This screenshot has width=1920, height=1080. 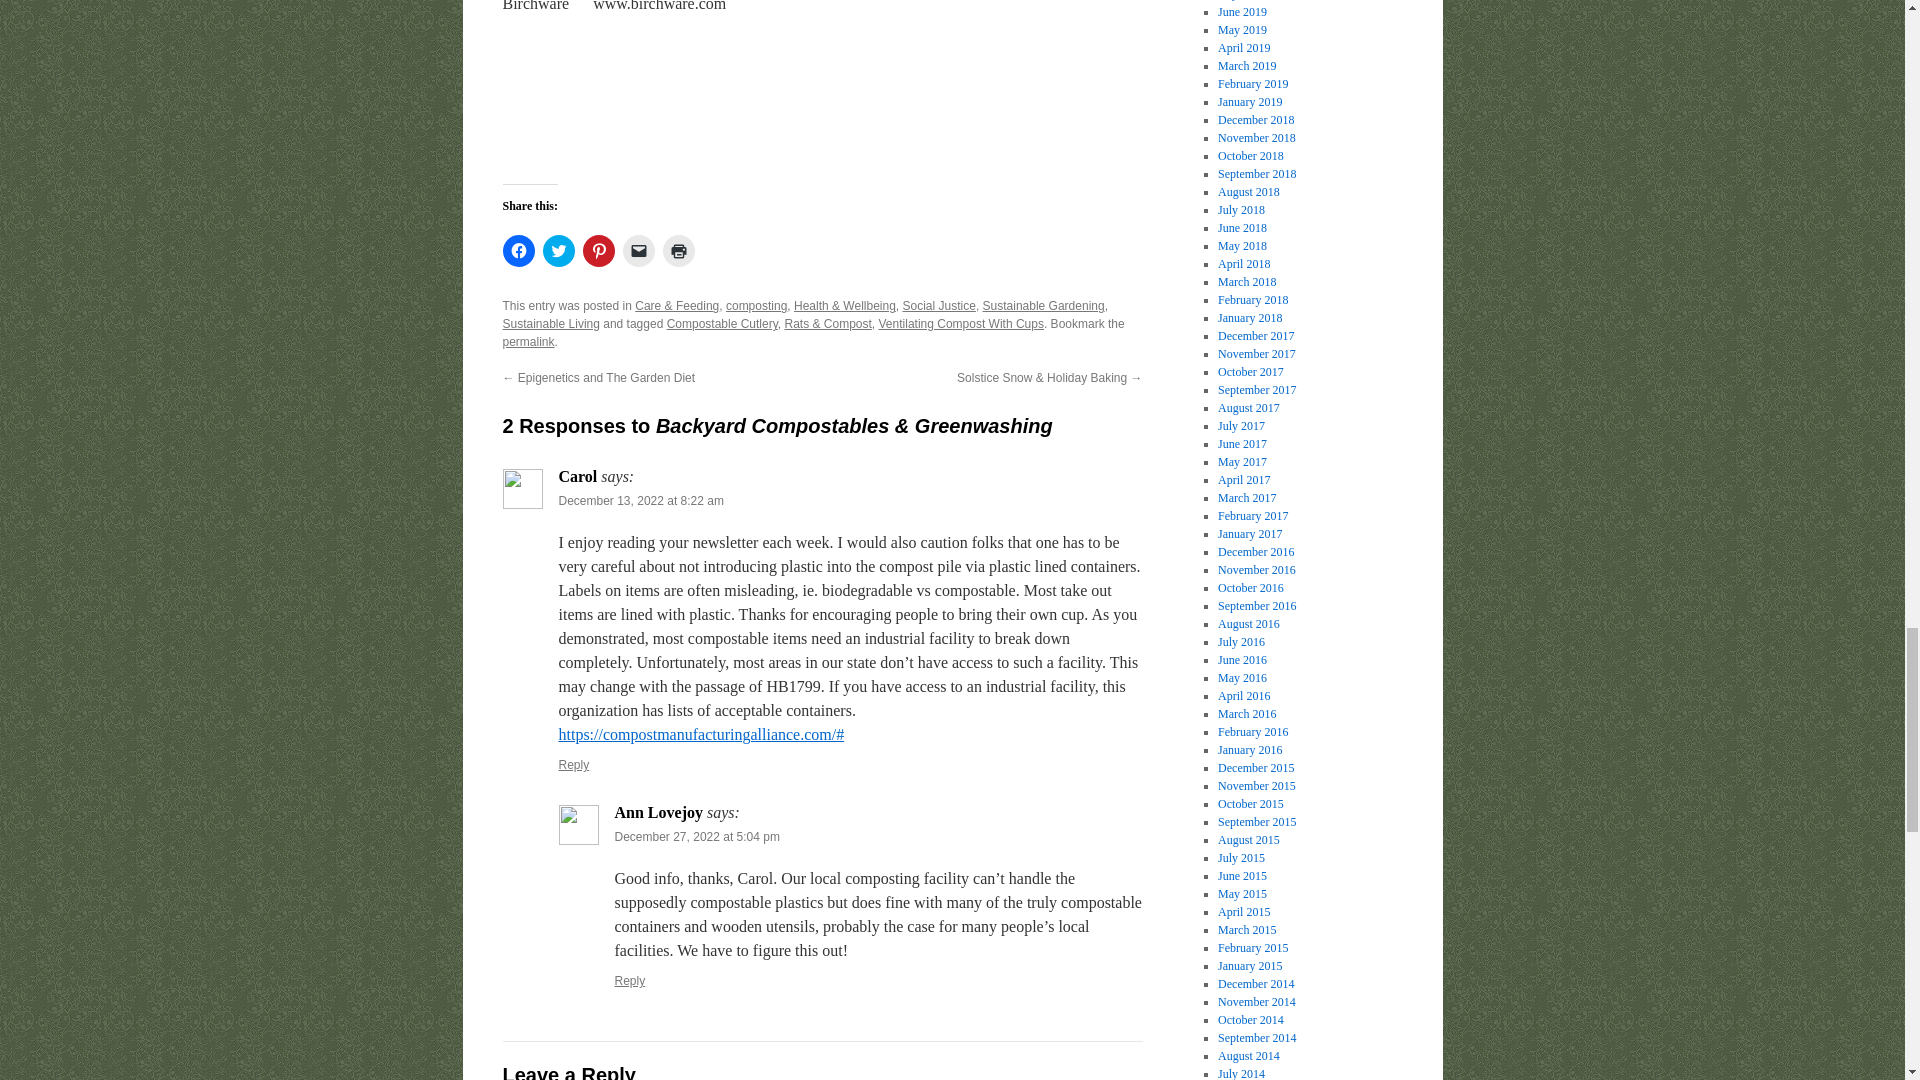 What do you see at coordinates (598, 250) in the screenshot?
I see `Click to share on Pinterest` at bounding box center [598, 250].